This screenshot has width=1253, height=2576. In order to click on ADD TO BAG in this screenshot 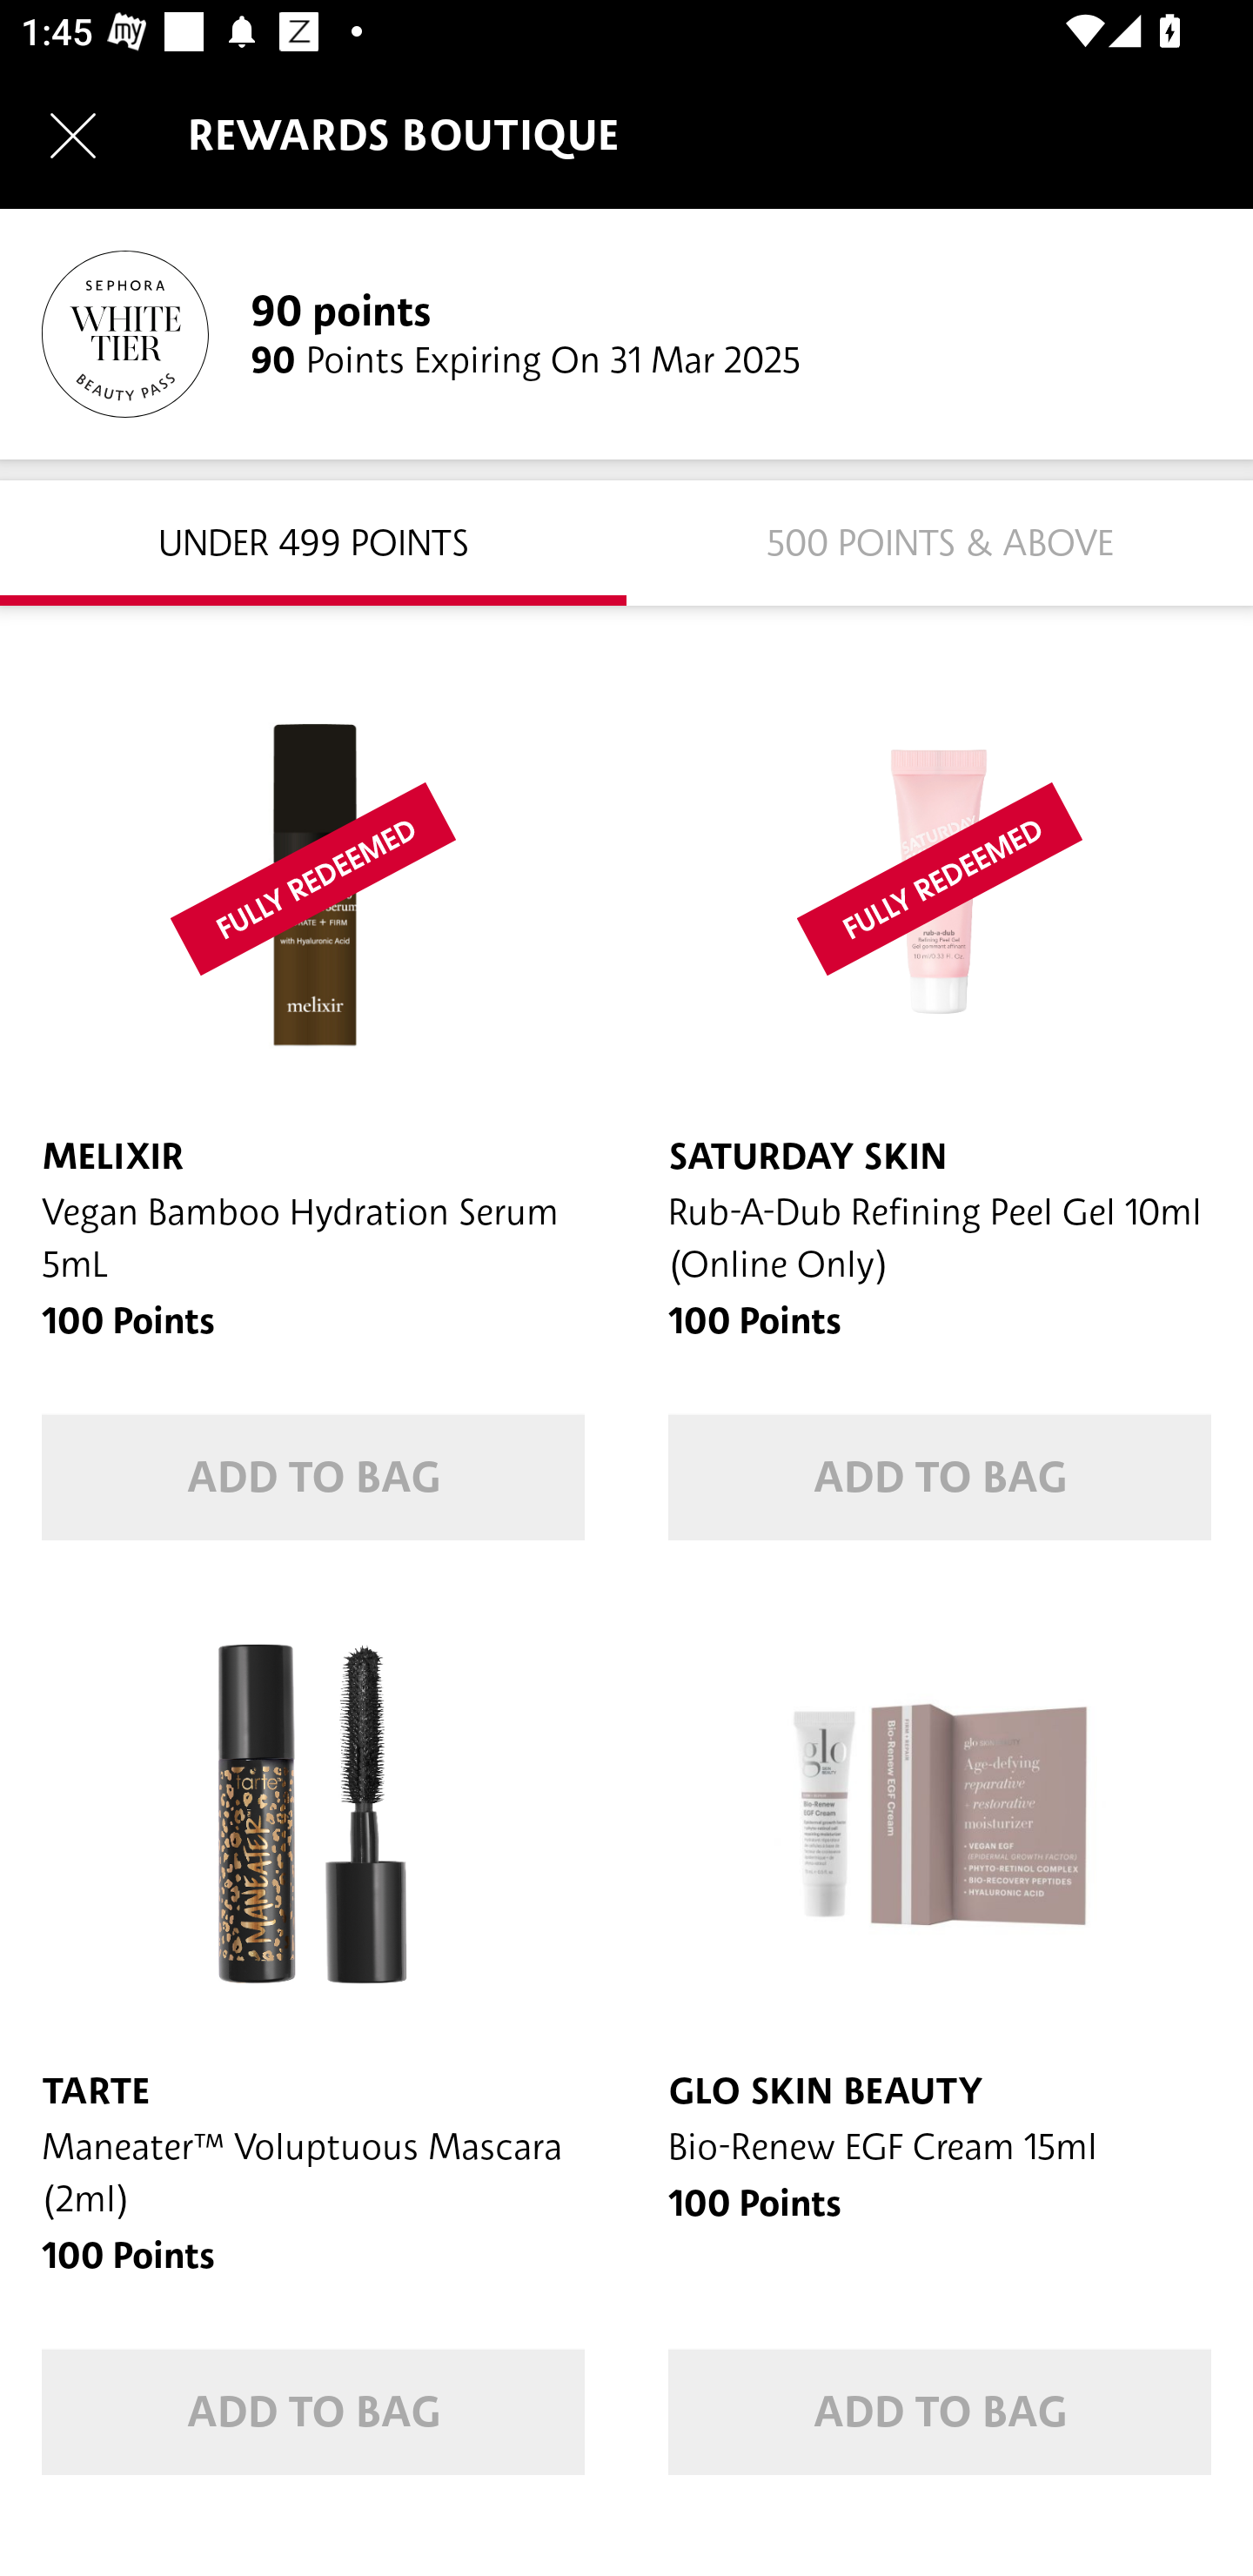, I will do `click(940, 2412)`.